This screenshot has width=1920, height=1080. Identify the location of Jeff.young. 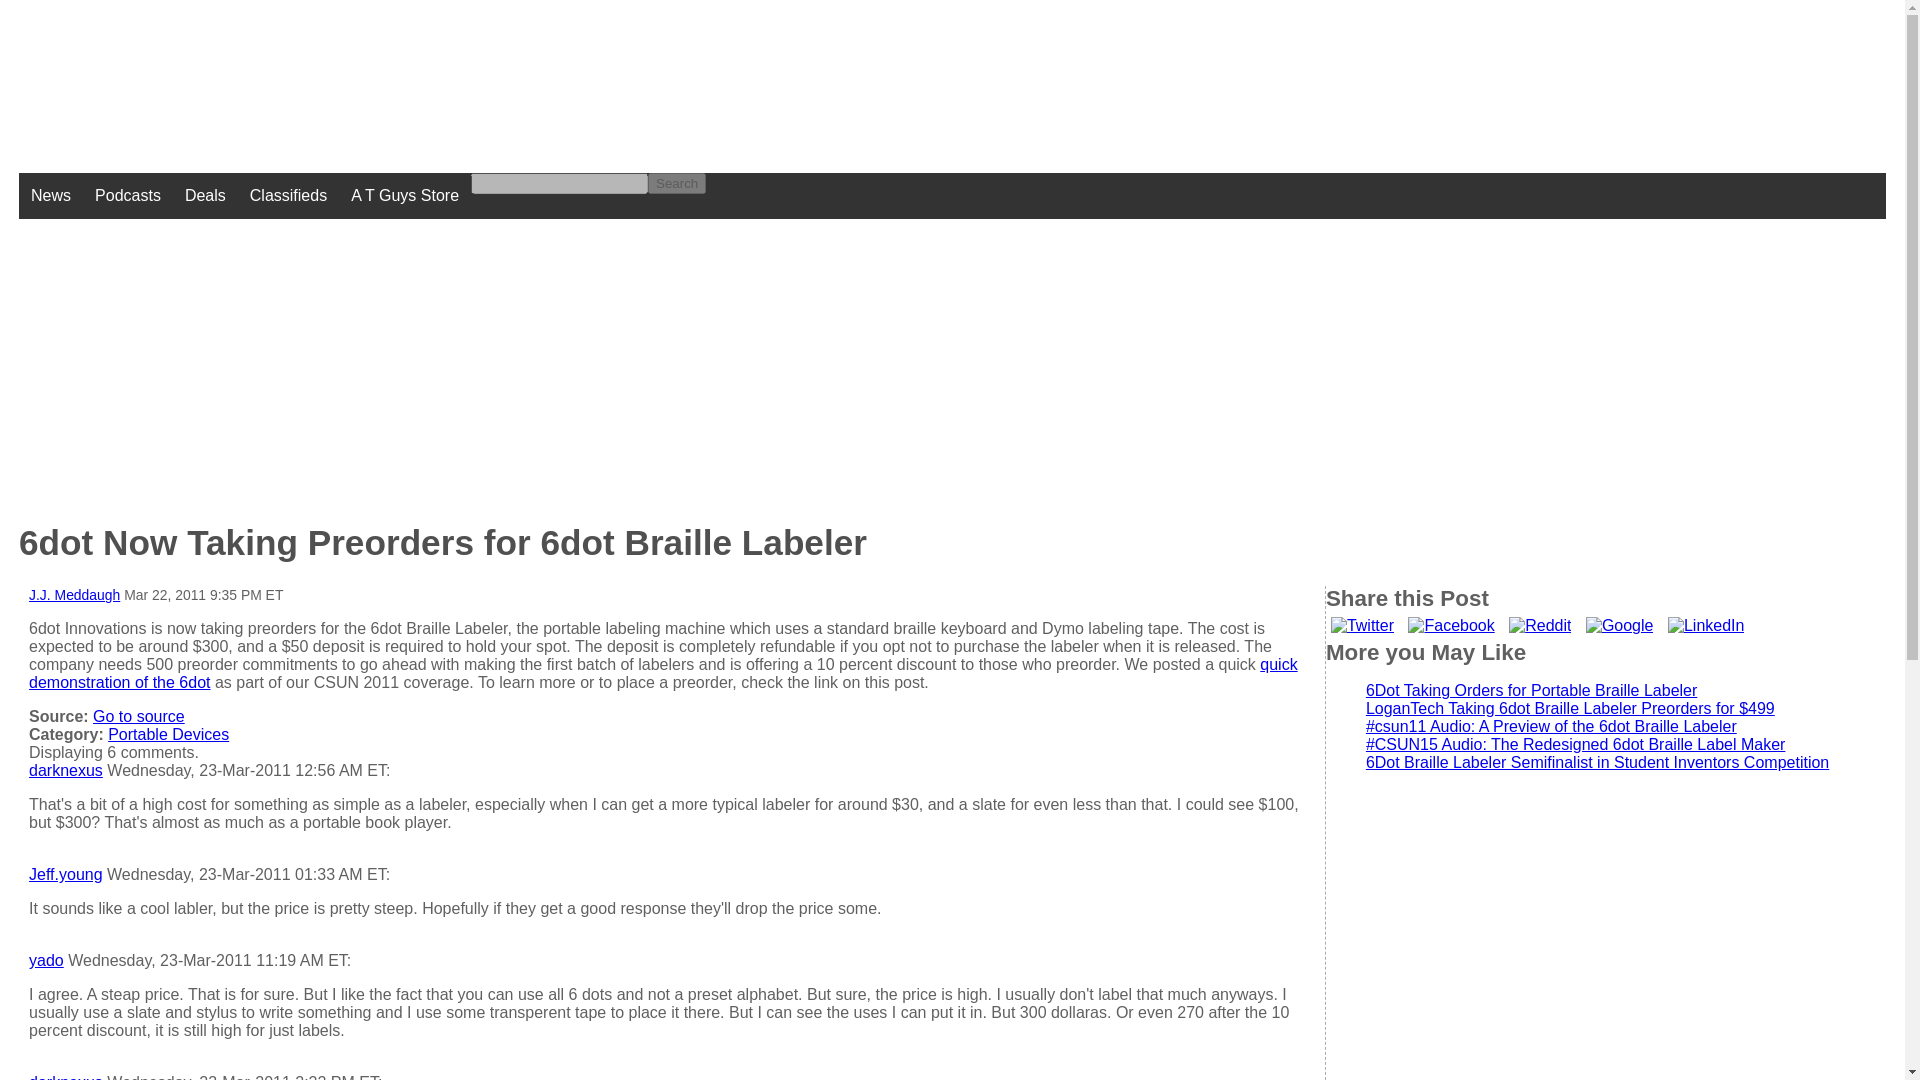
(66, 874).